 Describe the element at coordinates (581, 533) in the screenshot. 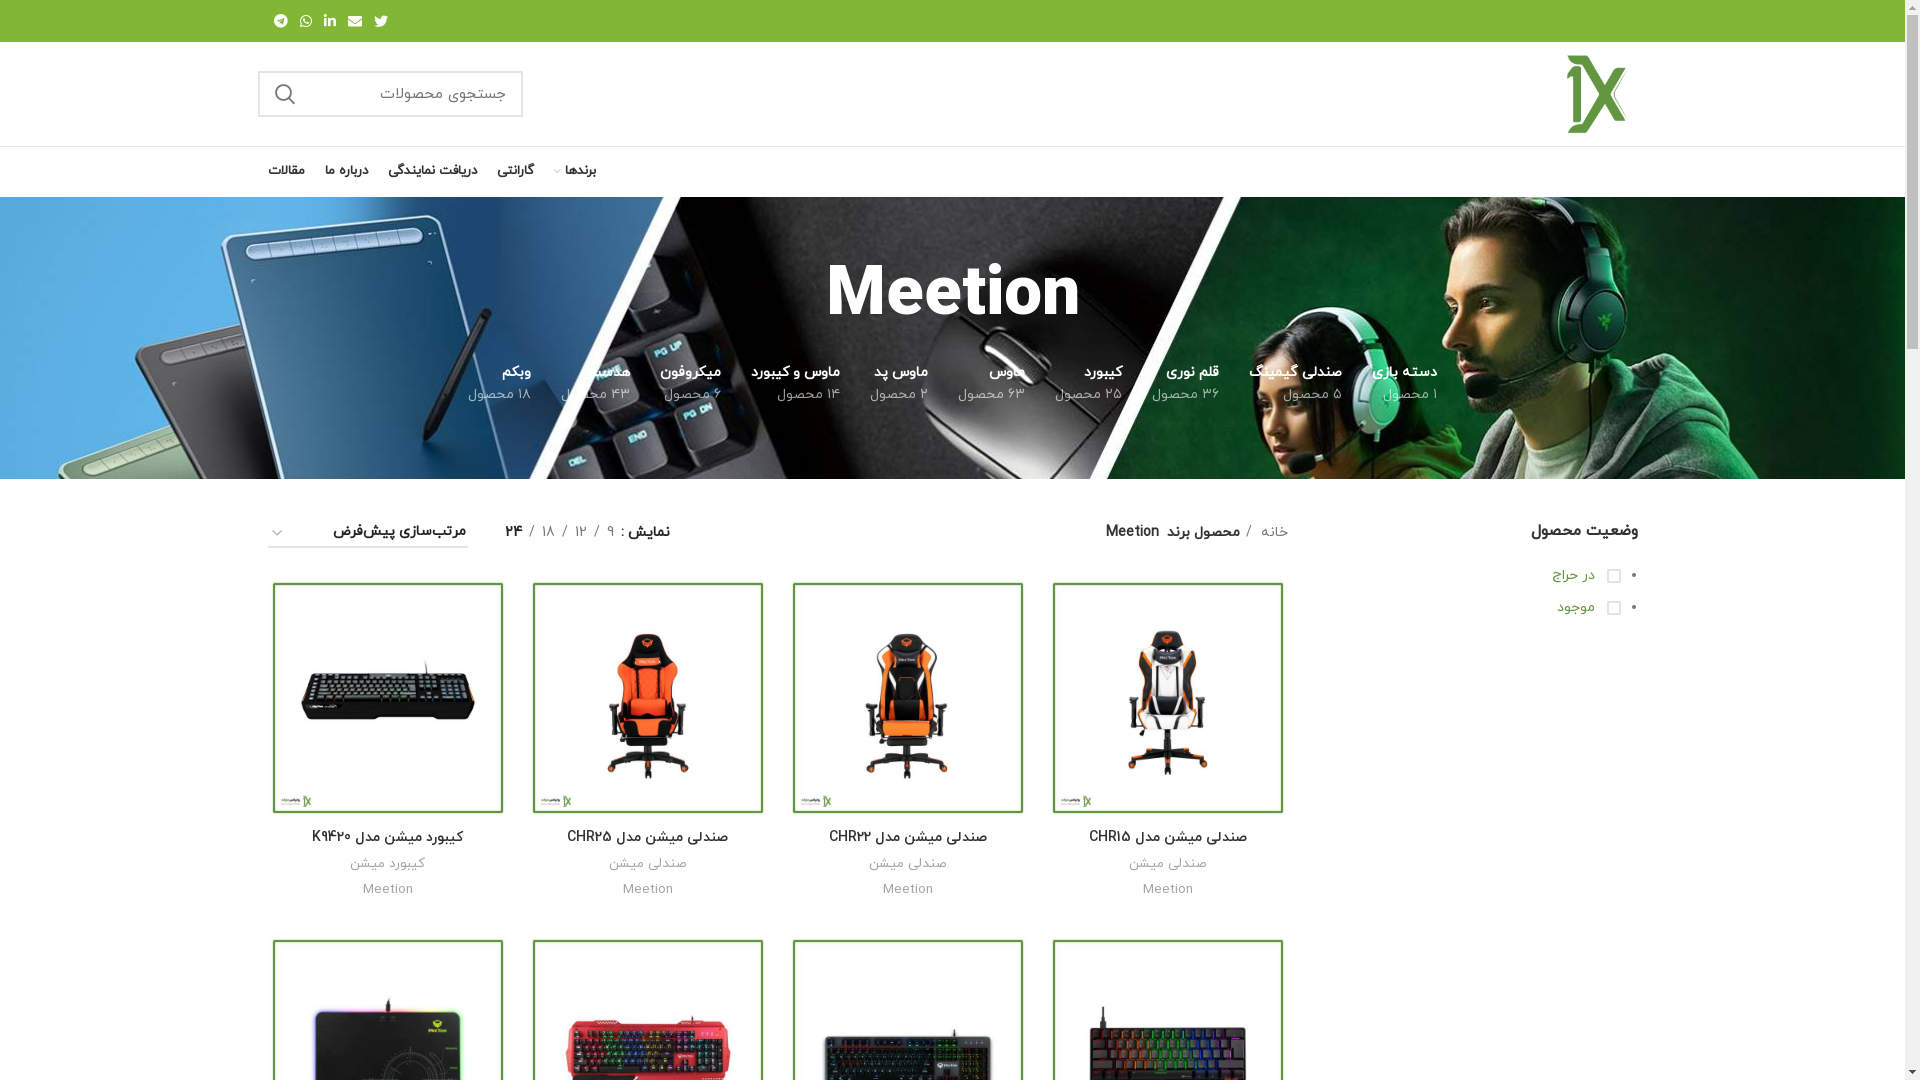

I see `12` at that location.